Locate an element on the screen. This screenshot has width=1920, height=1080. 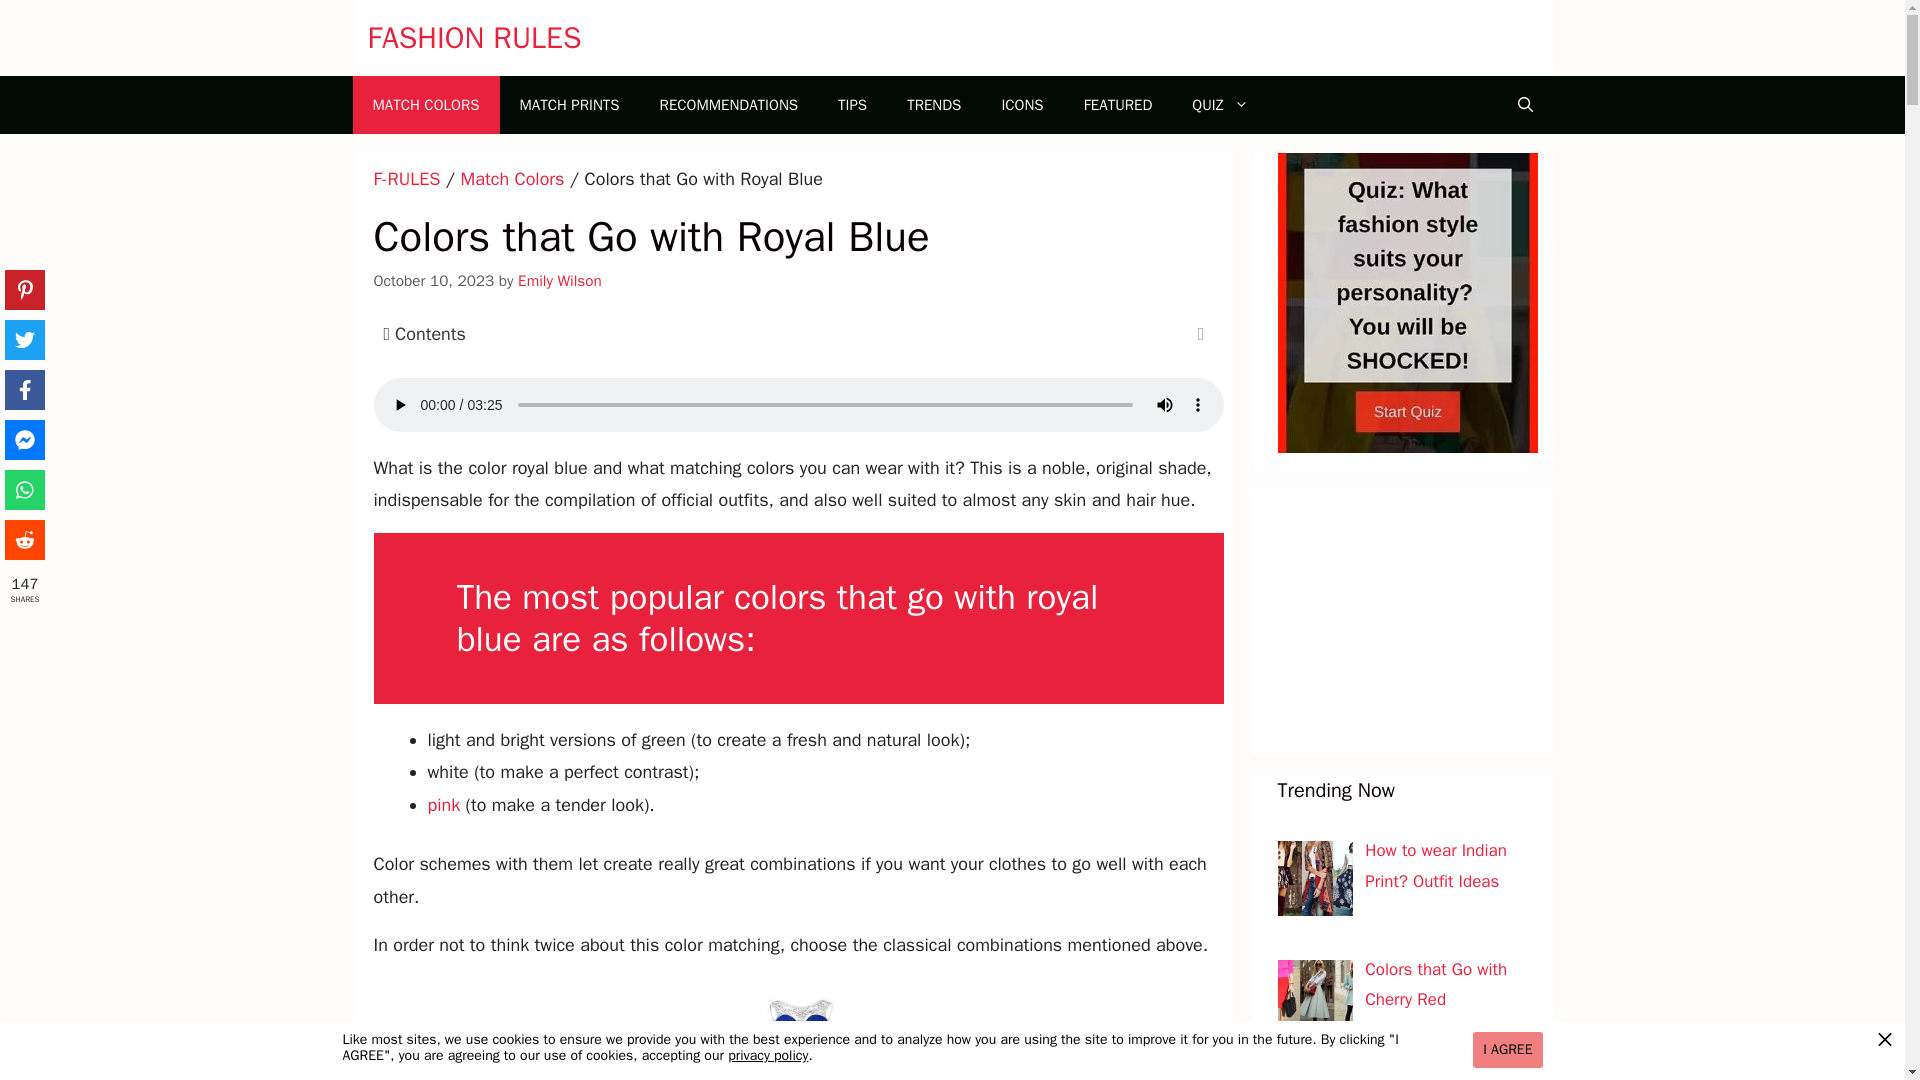
Emily Wilson is located at coordinates (560, 280).